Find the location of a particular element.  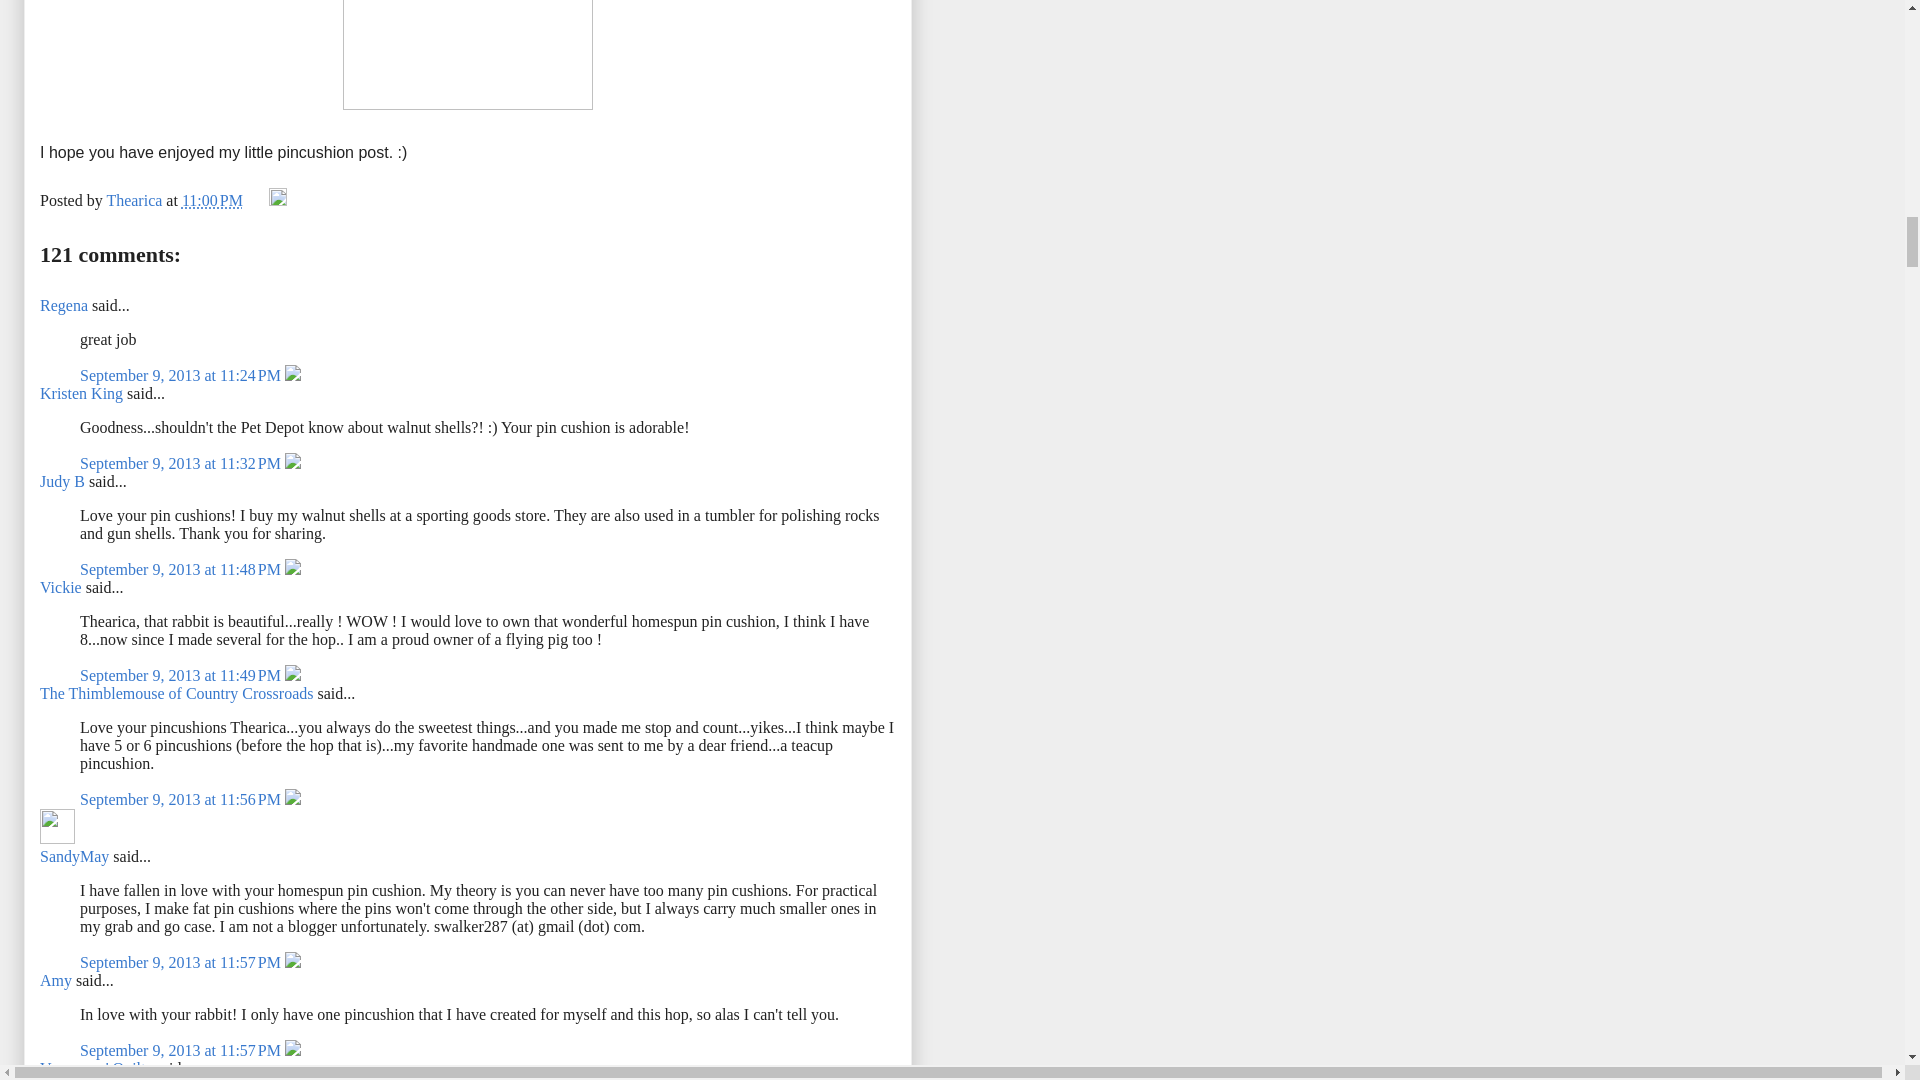

author profile is located at coordinates (135, 200).